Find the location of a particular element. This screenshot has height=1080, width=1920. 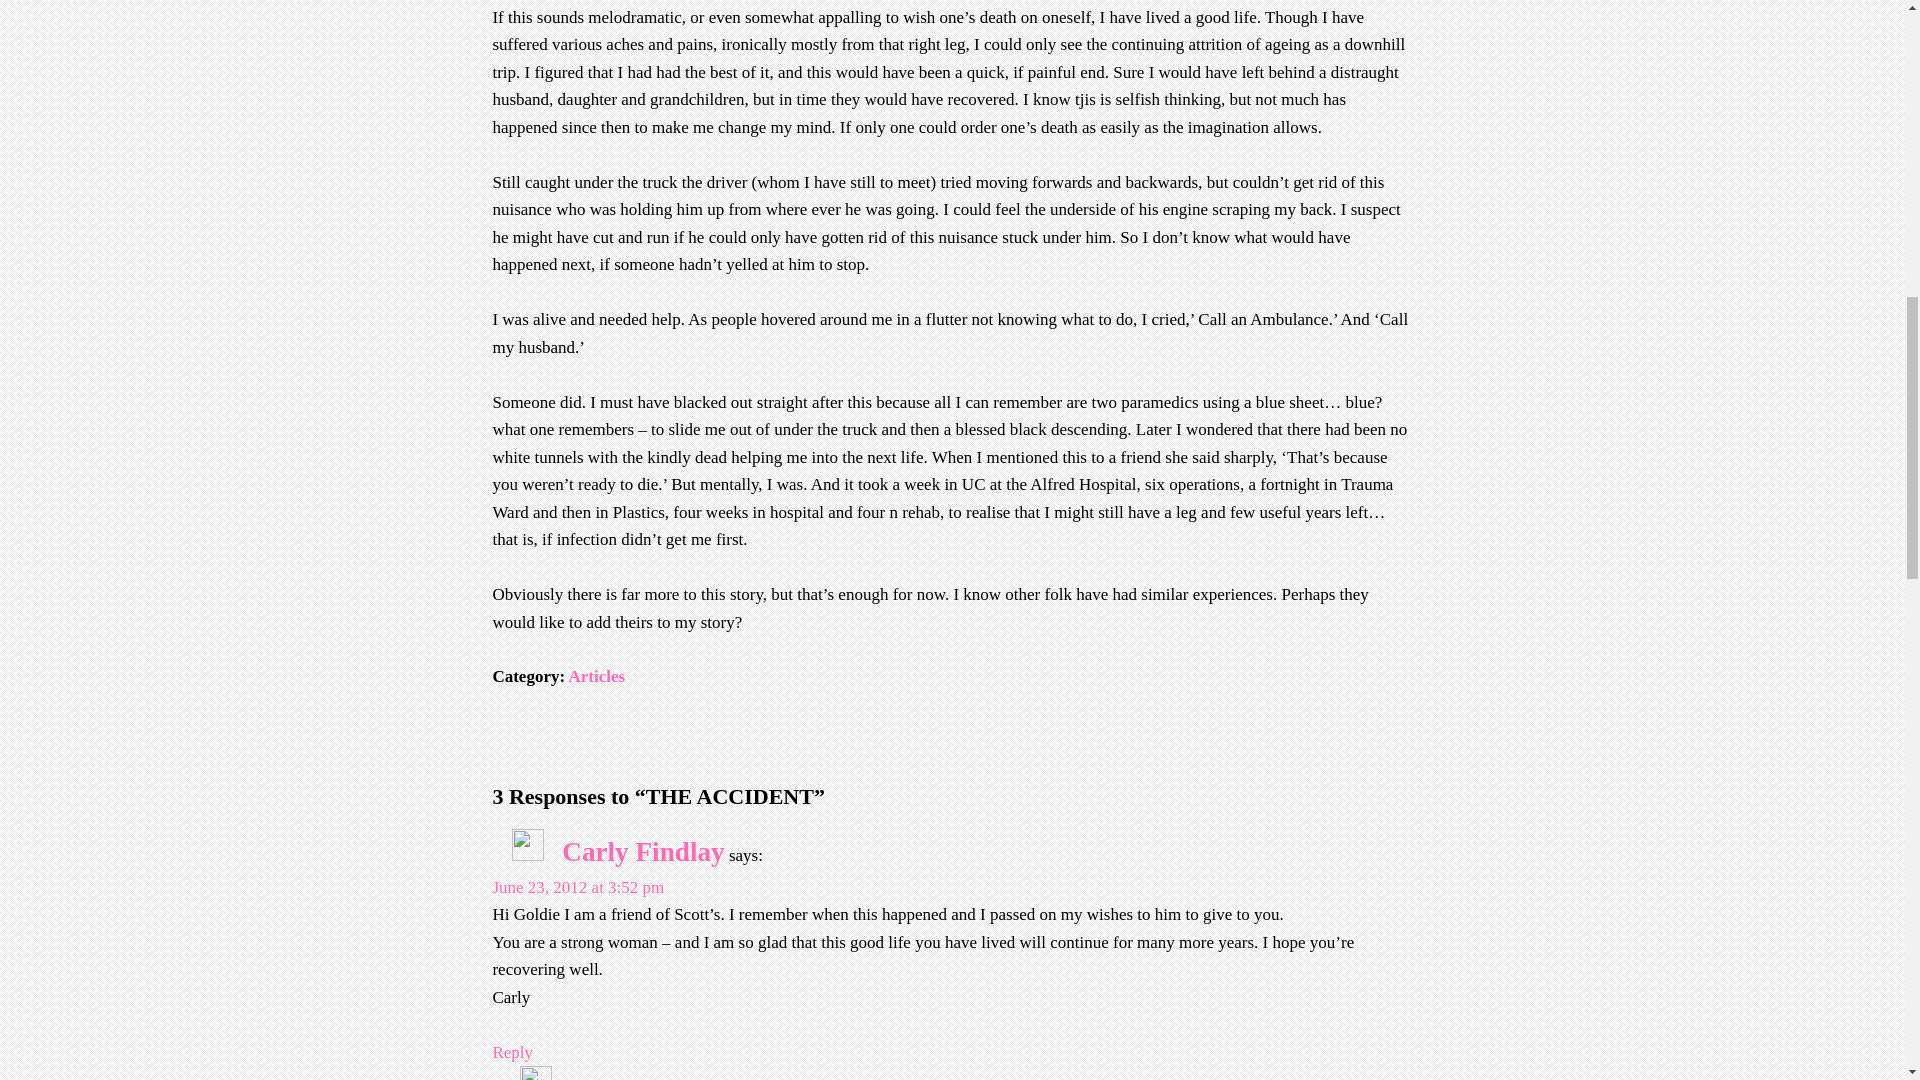

Reply is located at coordinates (512, 1052).